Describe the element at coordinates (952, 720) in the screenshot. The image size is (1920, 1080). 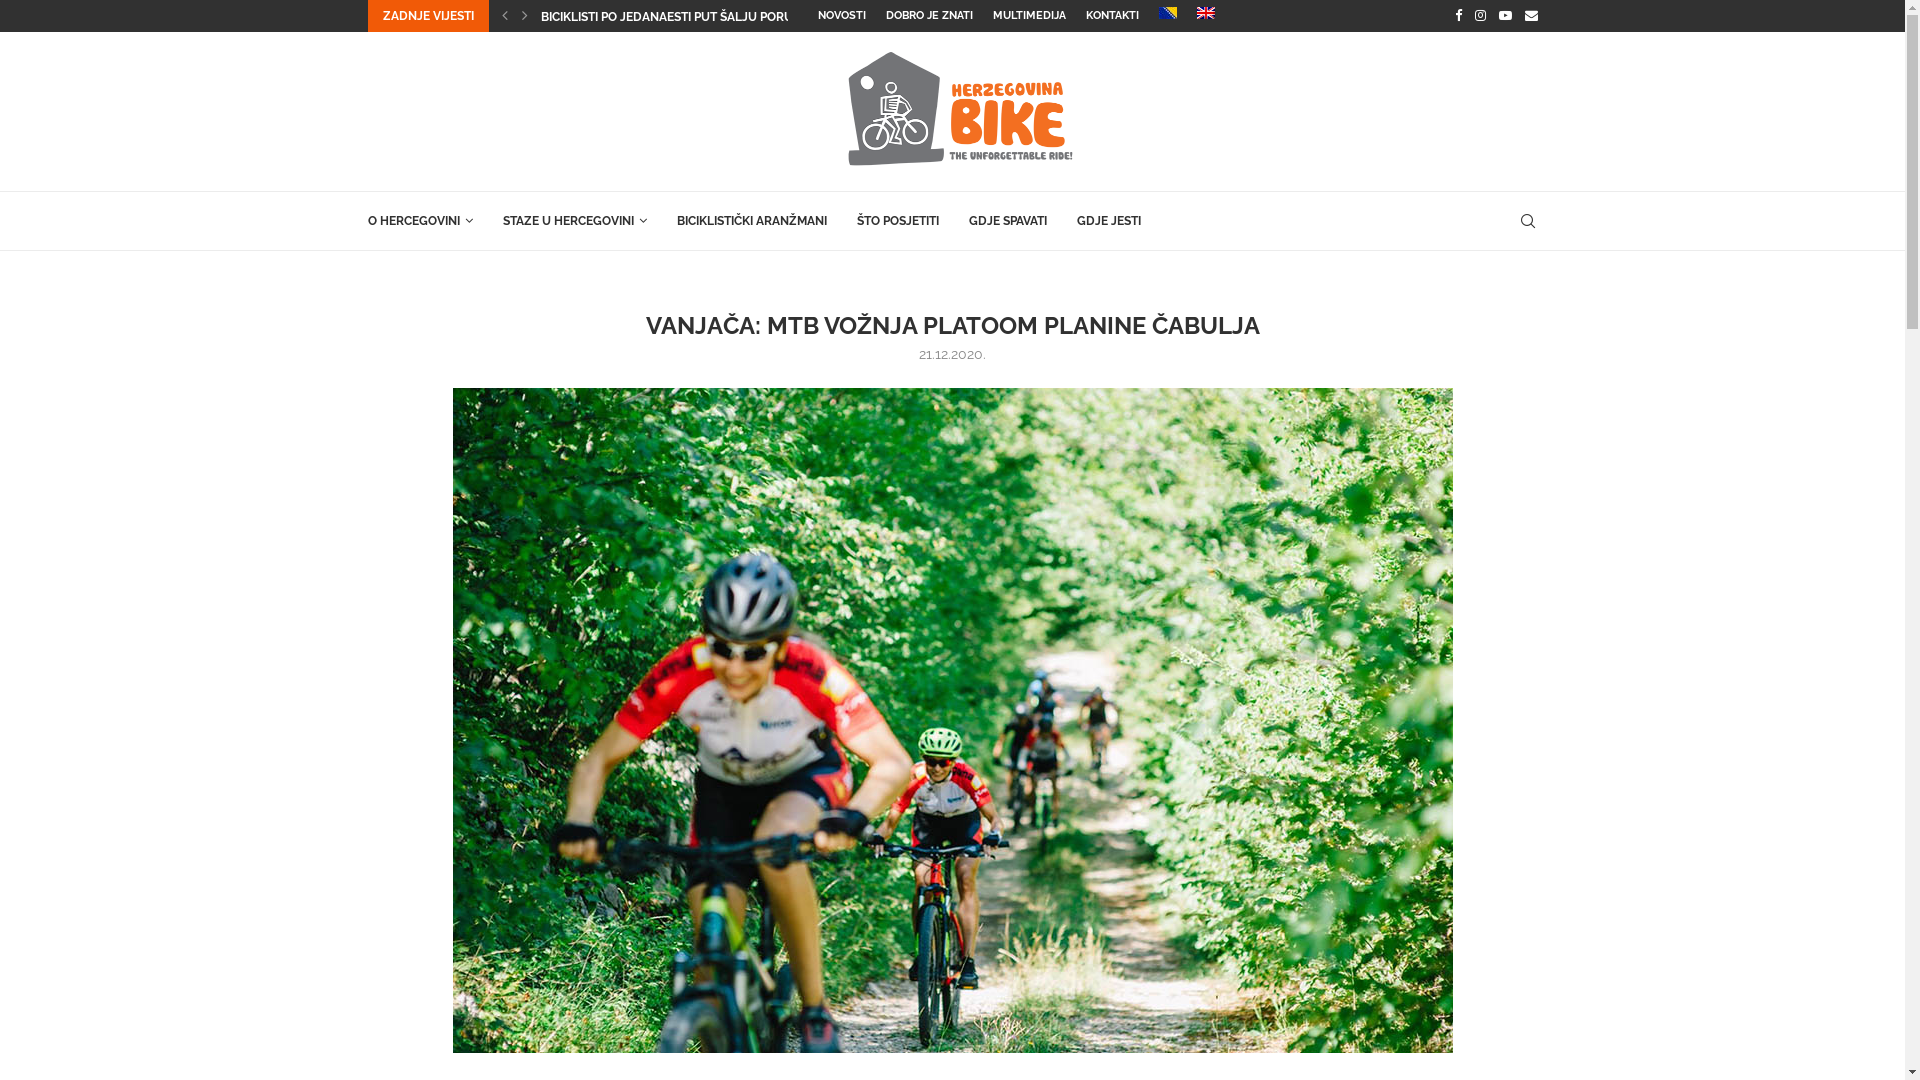
I see `Vanjaca Goranci naslov` at that location.